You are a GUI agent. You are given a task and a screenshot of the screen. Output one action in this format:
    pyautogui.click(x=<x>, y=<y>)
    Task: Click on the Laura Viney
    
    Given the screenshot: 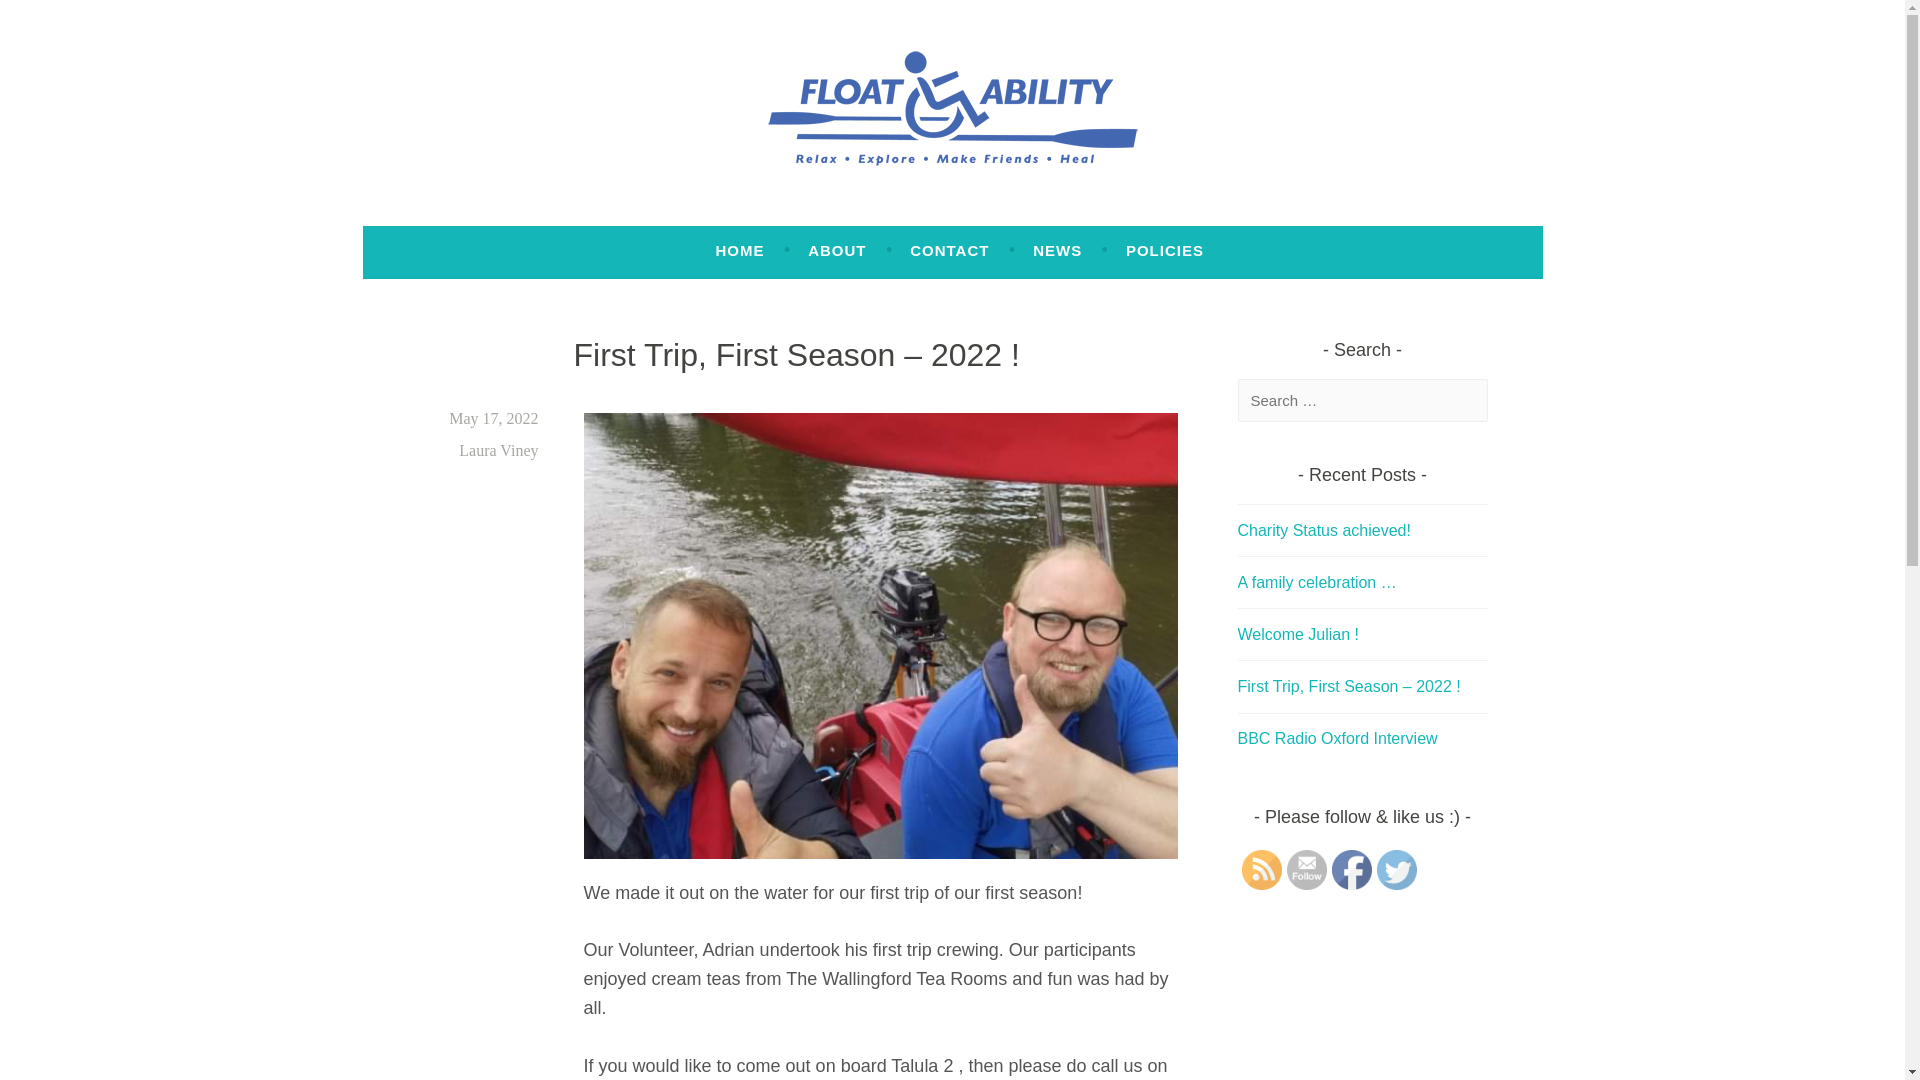 What is the action you would take?
    pyautogui.click(x=498, y=450)
    